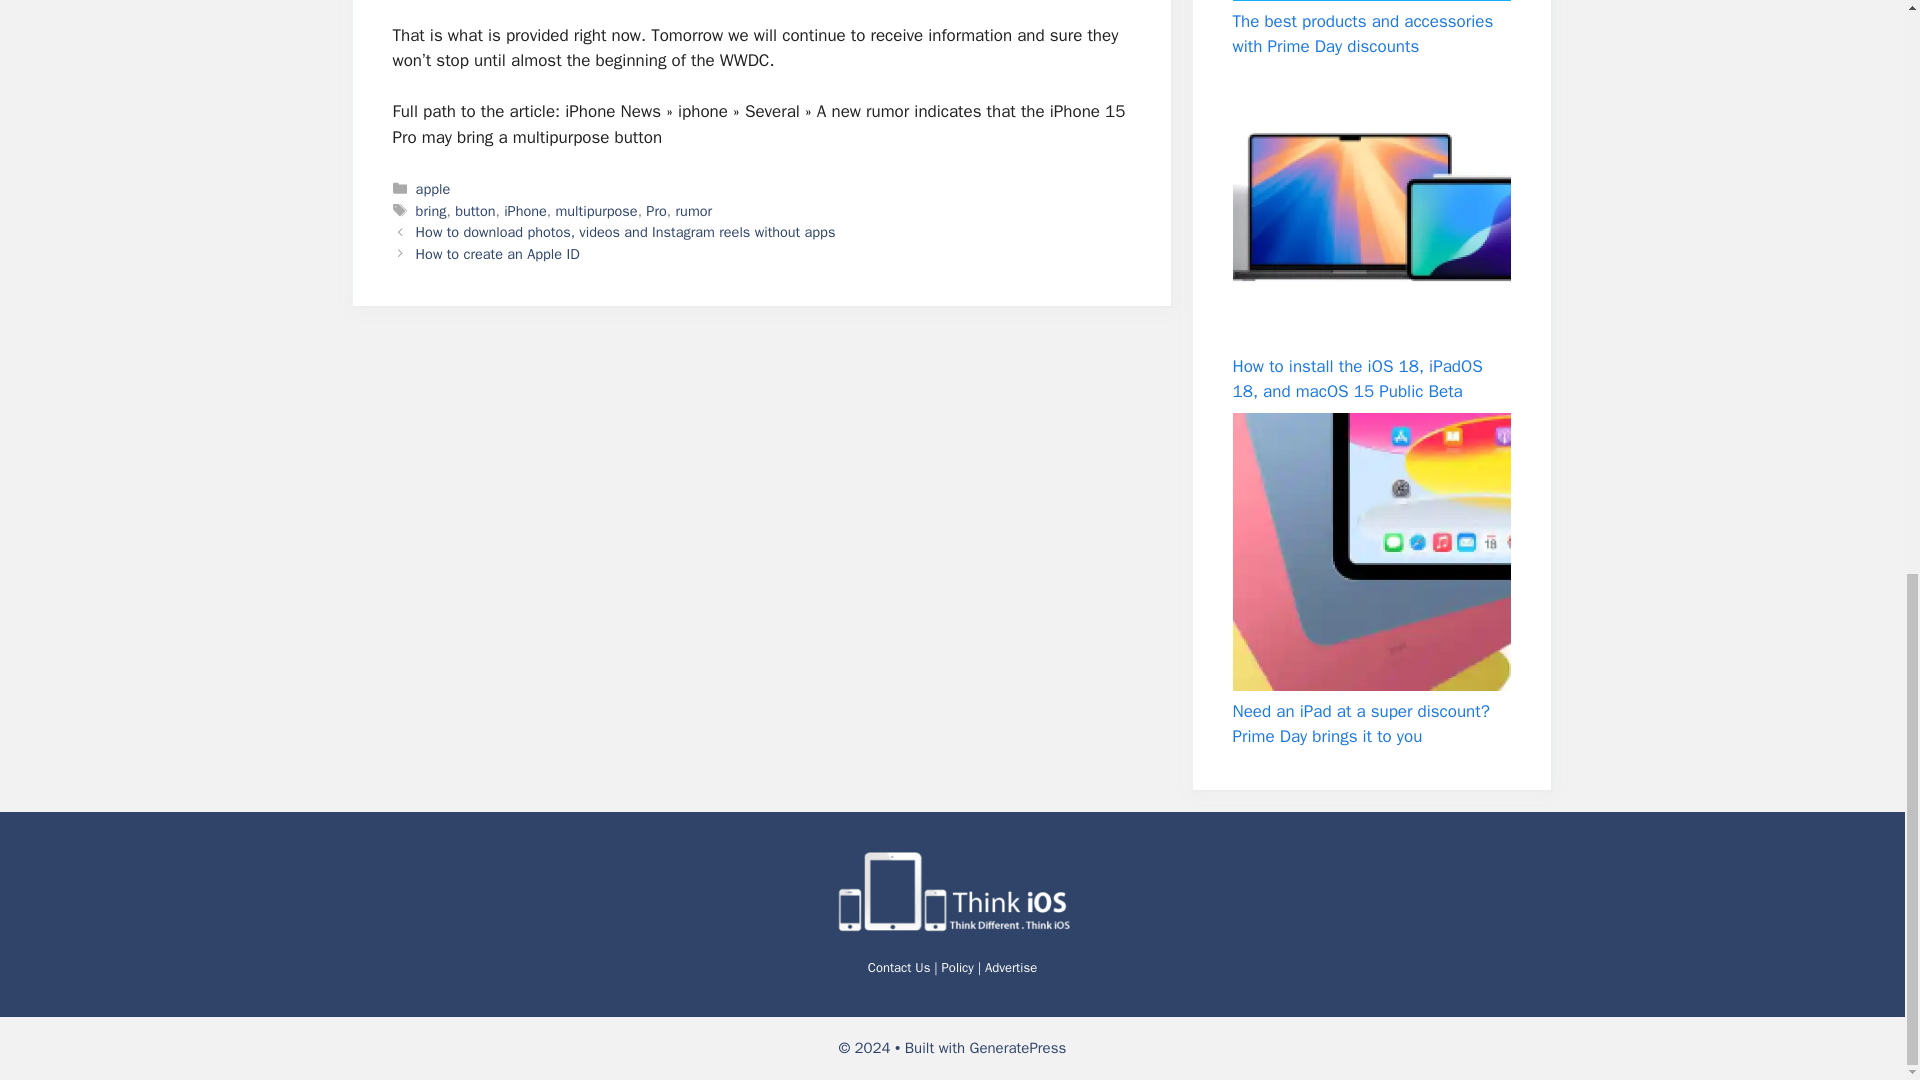 Image resolution: width=1920 pixels, height=1080 pixels. I want to click on Need an iPad at a super discount? Prime Day brings it to you, so click(1360, 724).